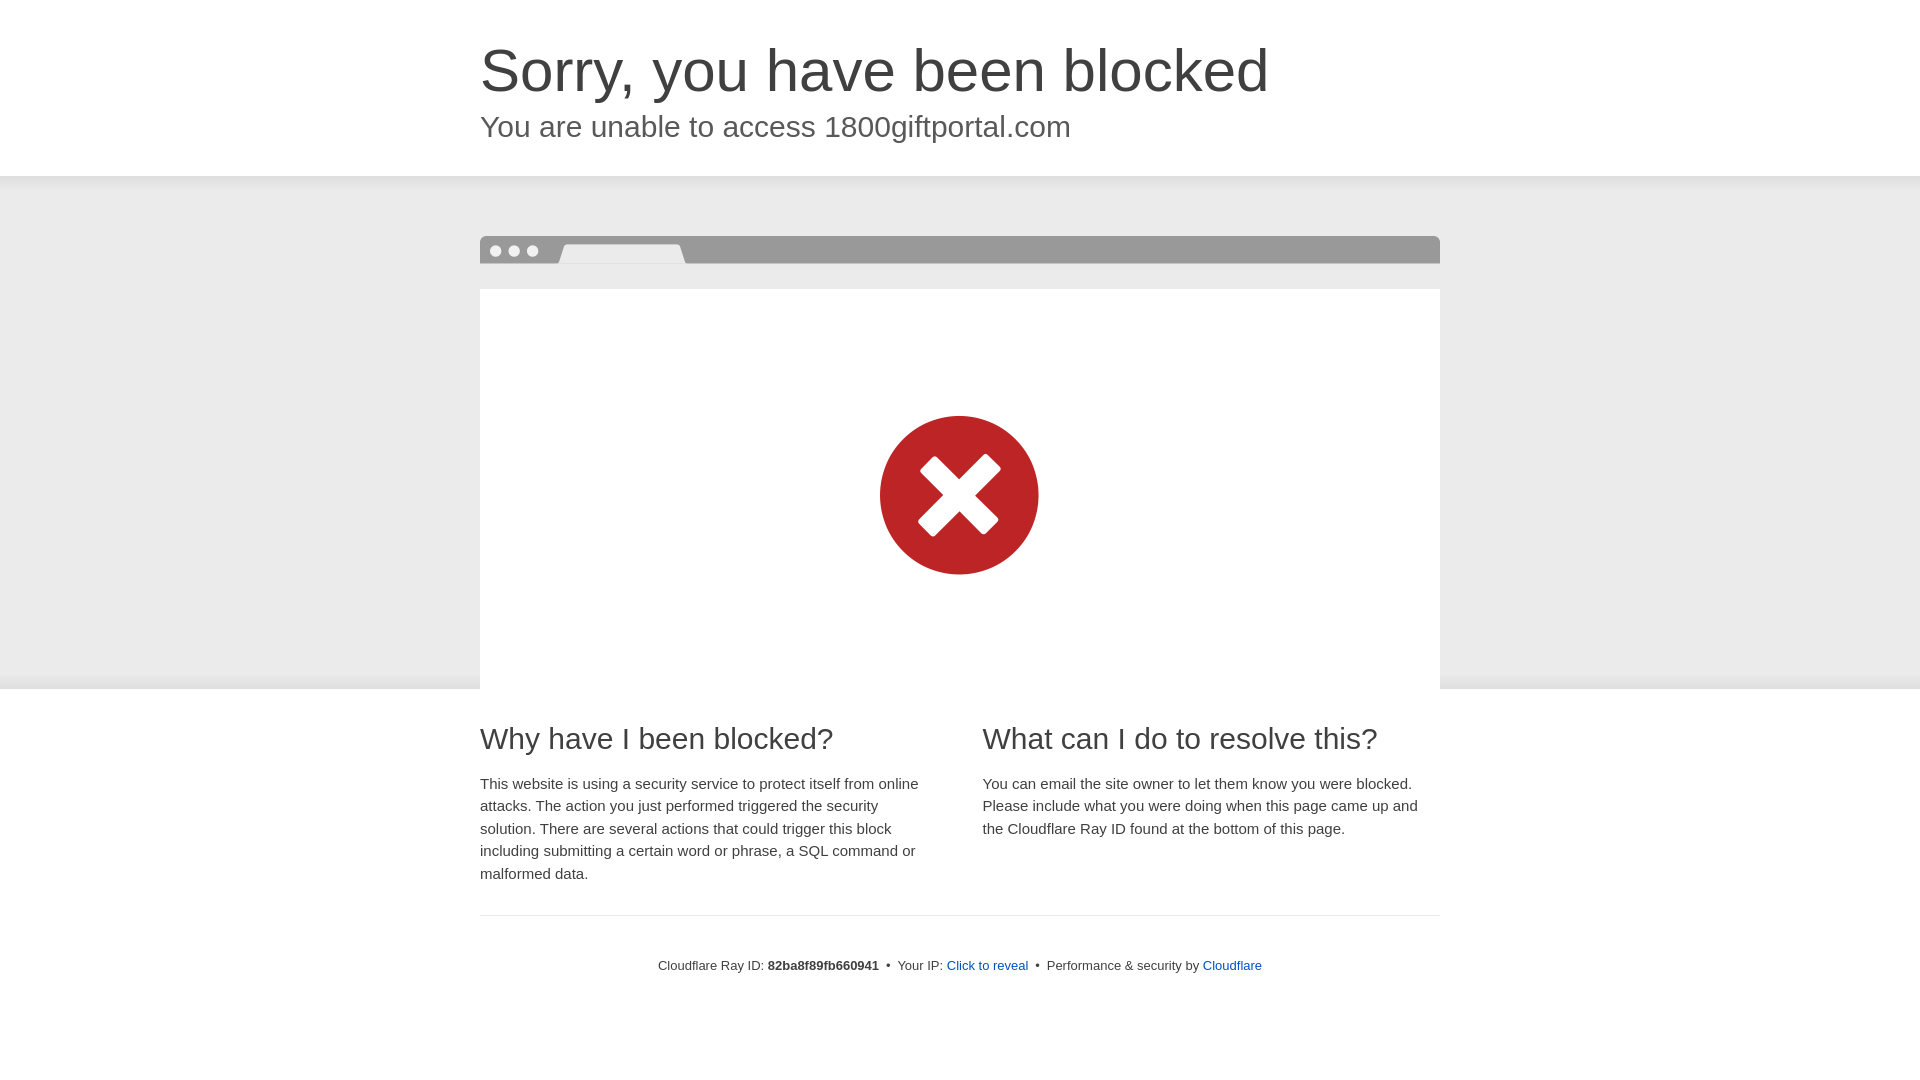  What do you see at coordinates (1232, 966) in the screenshot?
I see `Cloudflare` at bounding box center [1232, 966].